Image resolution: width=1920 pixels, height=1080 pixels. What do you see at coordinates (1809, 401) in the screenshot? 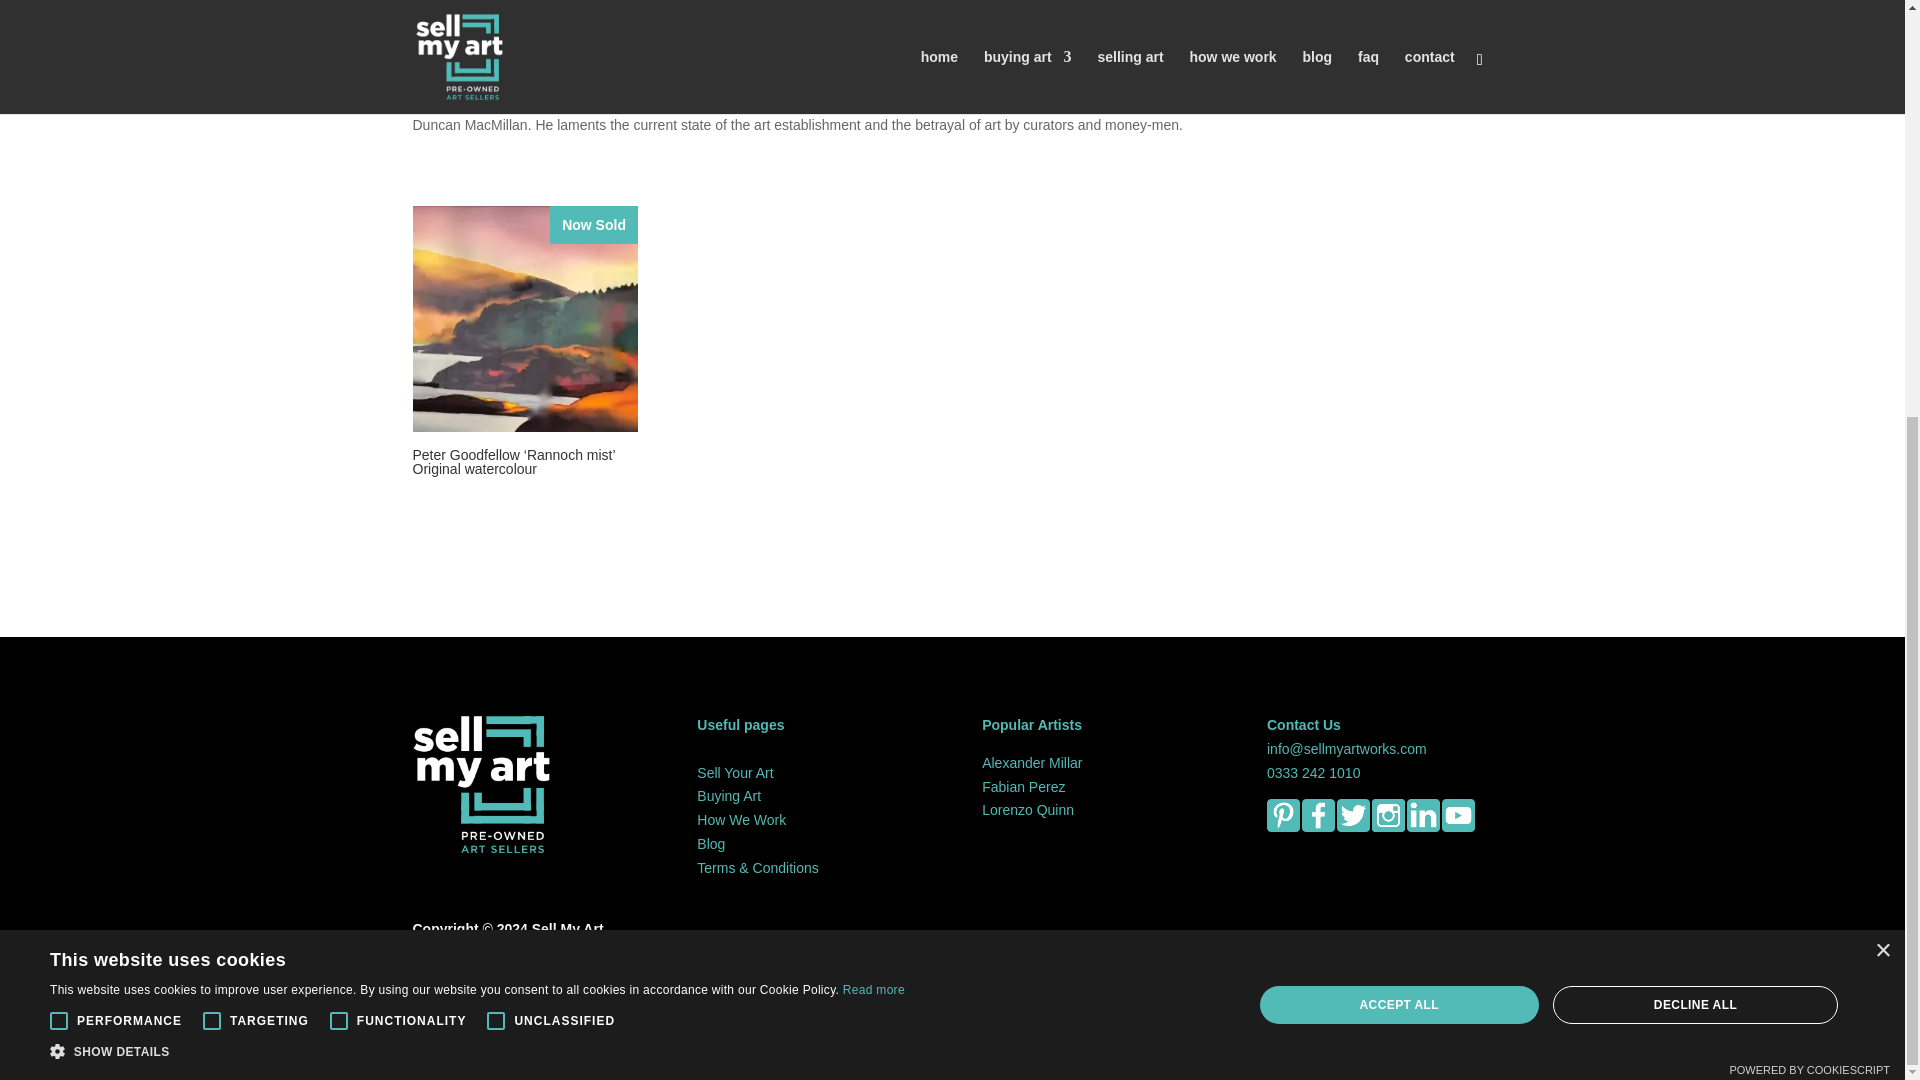
I see `Consent Management Platform` at bounding box center [1809, 401].